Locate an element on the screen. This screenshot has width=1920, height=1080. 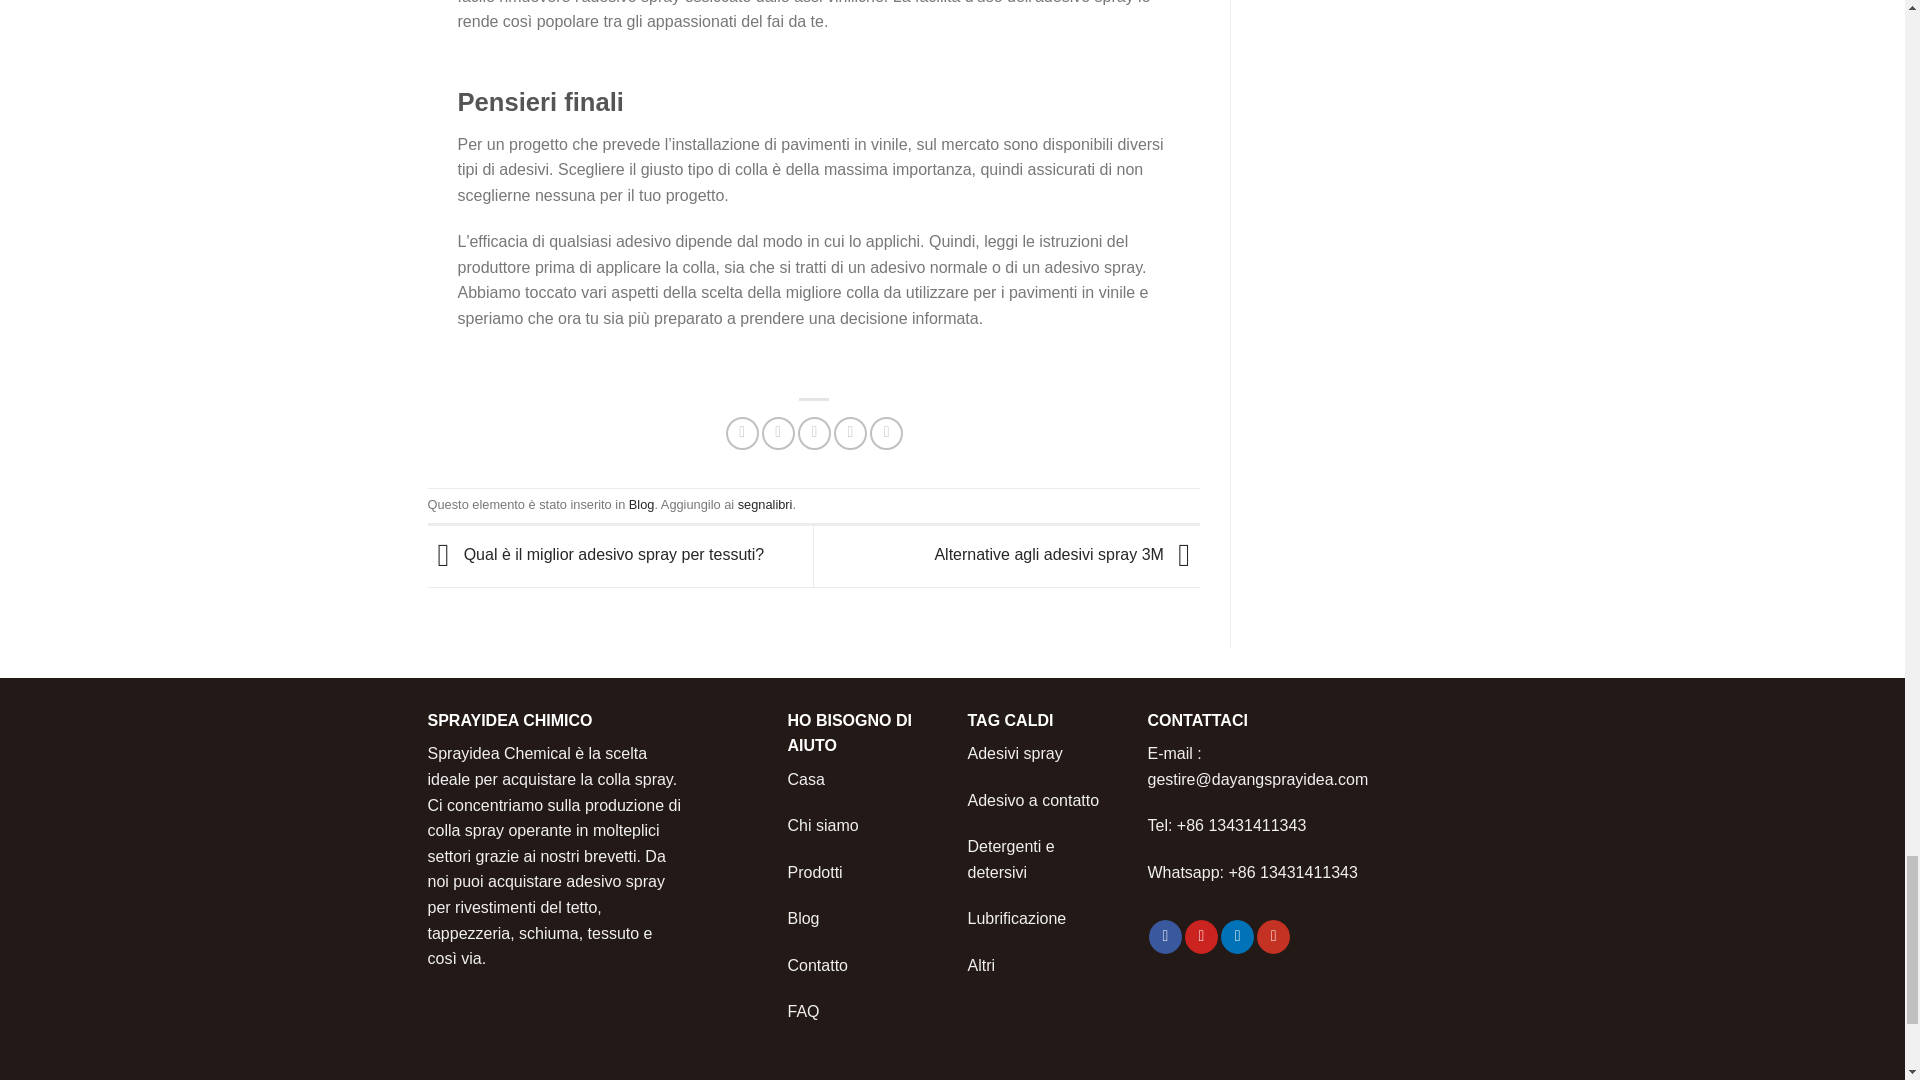
Seguici su Pinterest is located at coordinates (1200, 936).